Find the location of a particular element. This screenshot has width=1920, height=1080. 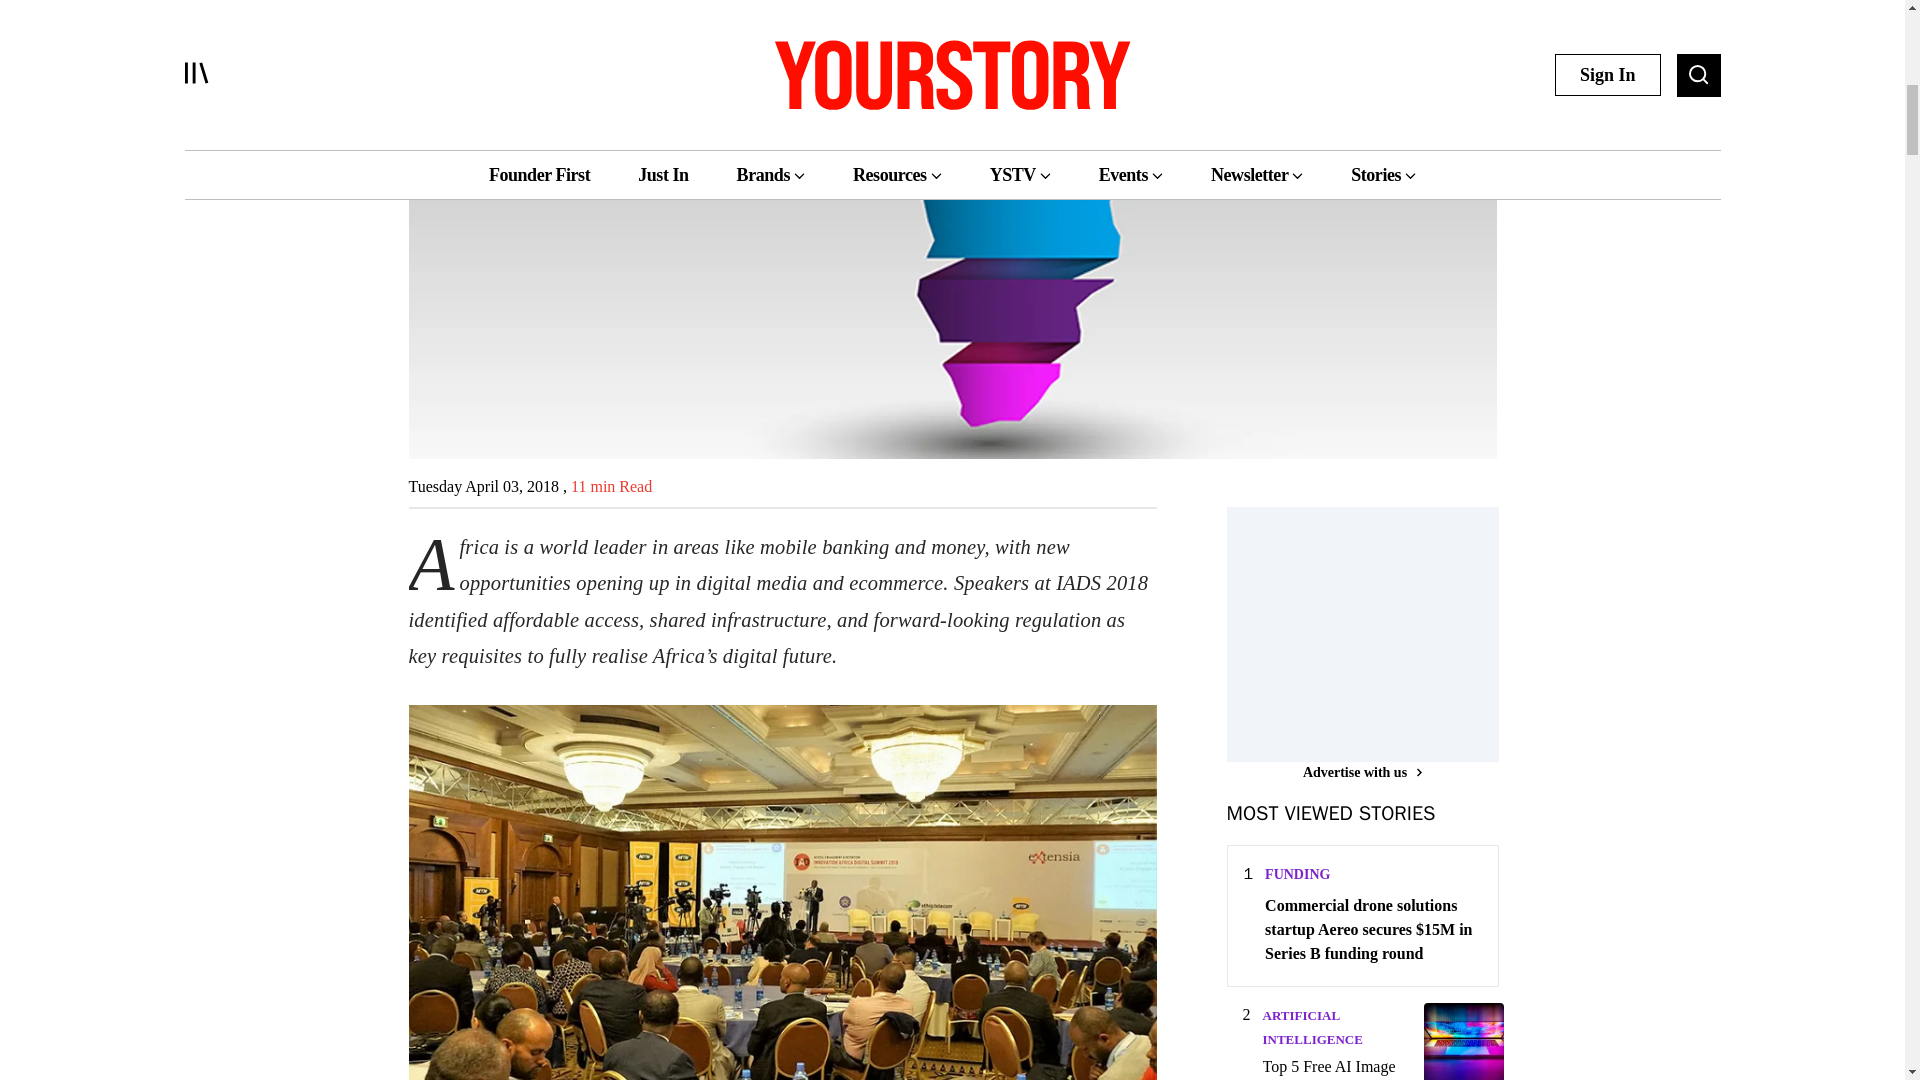

ARTIFICIAL INTELLIGENCE is located at coordinates (1311, 1026).